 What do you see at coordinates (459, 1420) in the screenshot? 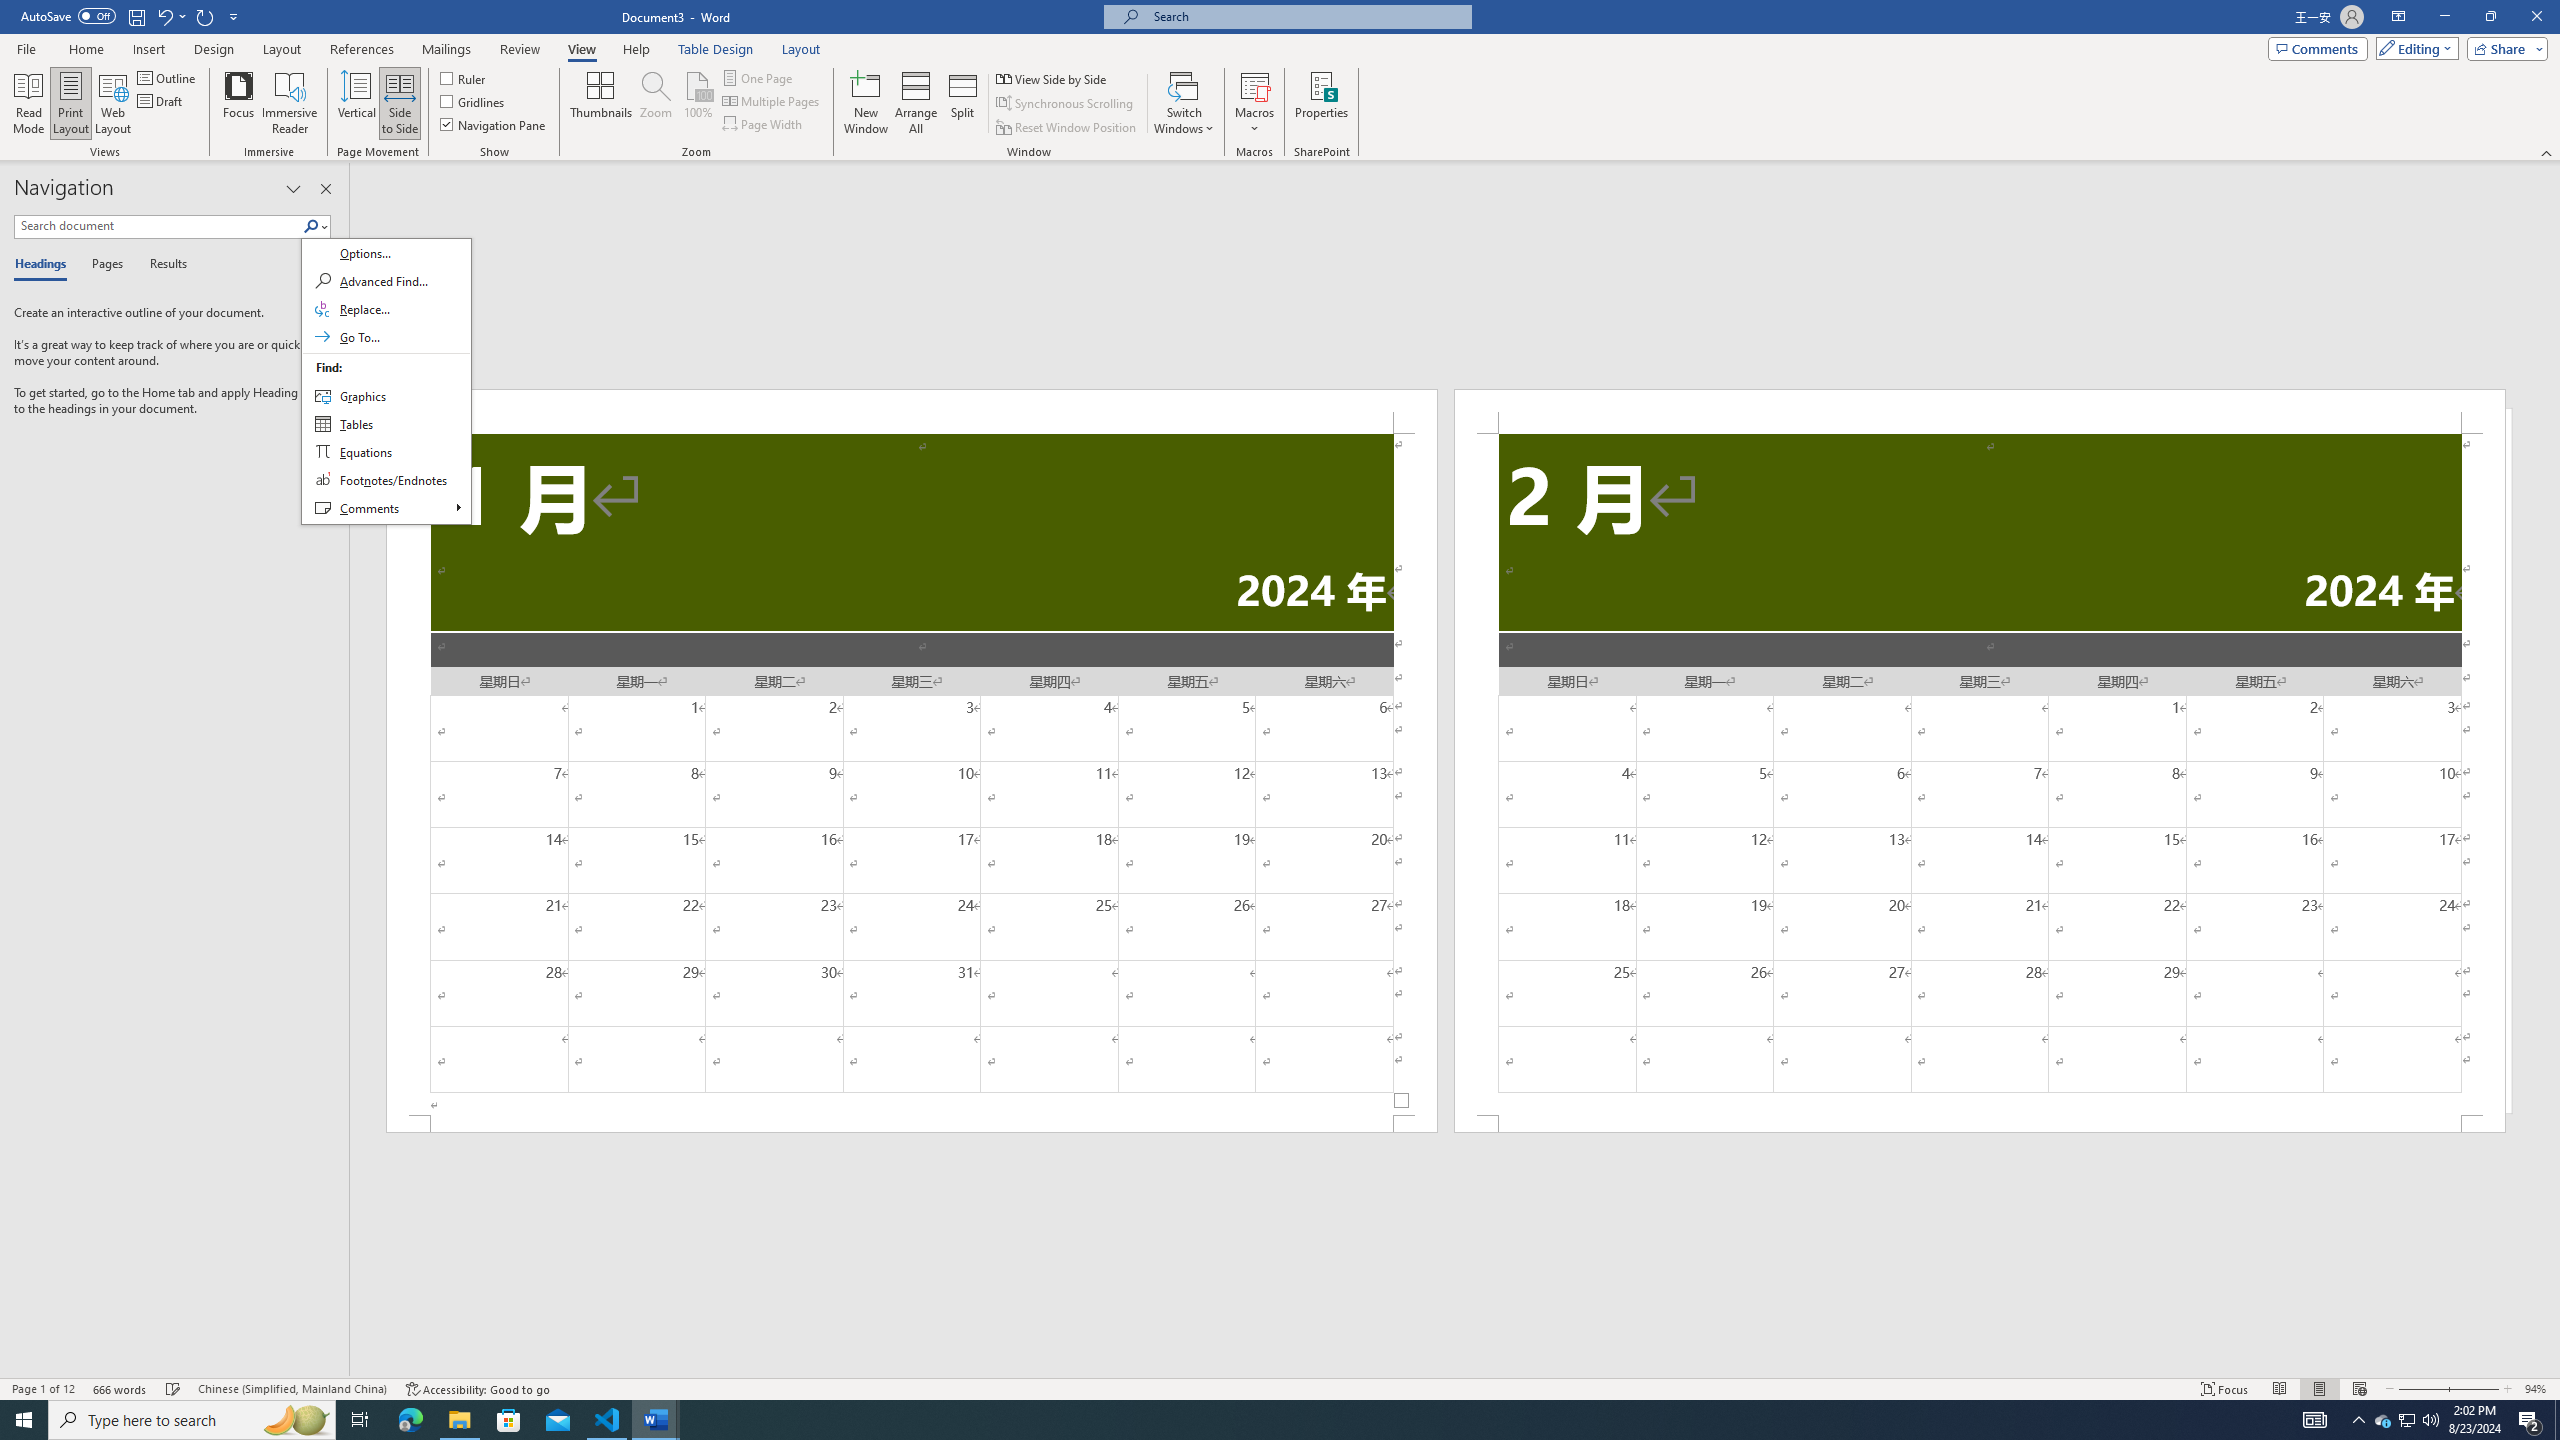
I see `File Explorer - 1 running window` at bounding box center [459, 1420].